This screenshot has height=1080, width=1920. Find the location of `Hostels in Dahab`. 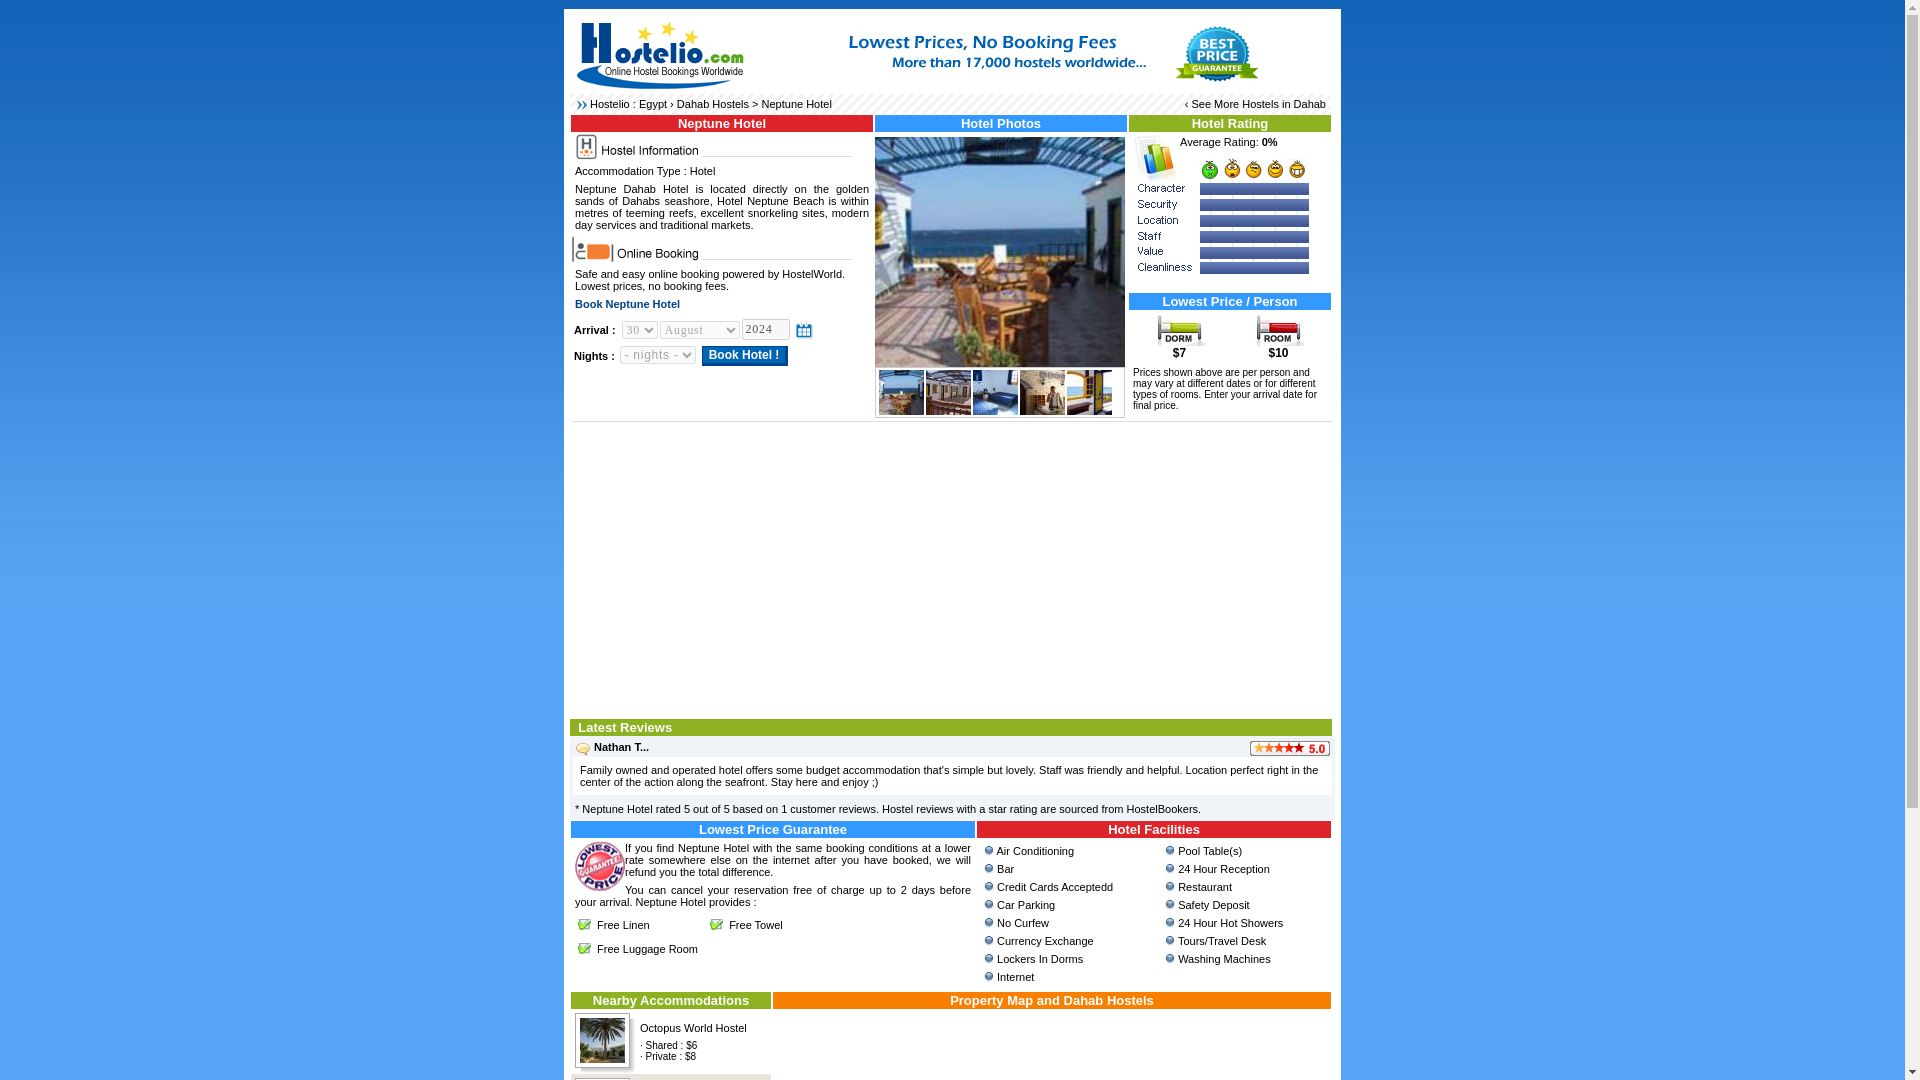

Hostels in Dahab is located at coordinates (1284, 104).